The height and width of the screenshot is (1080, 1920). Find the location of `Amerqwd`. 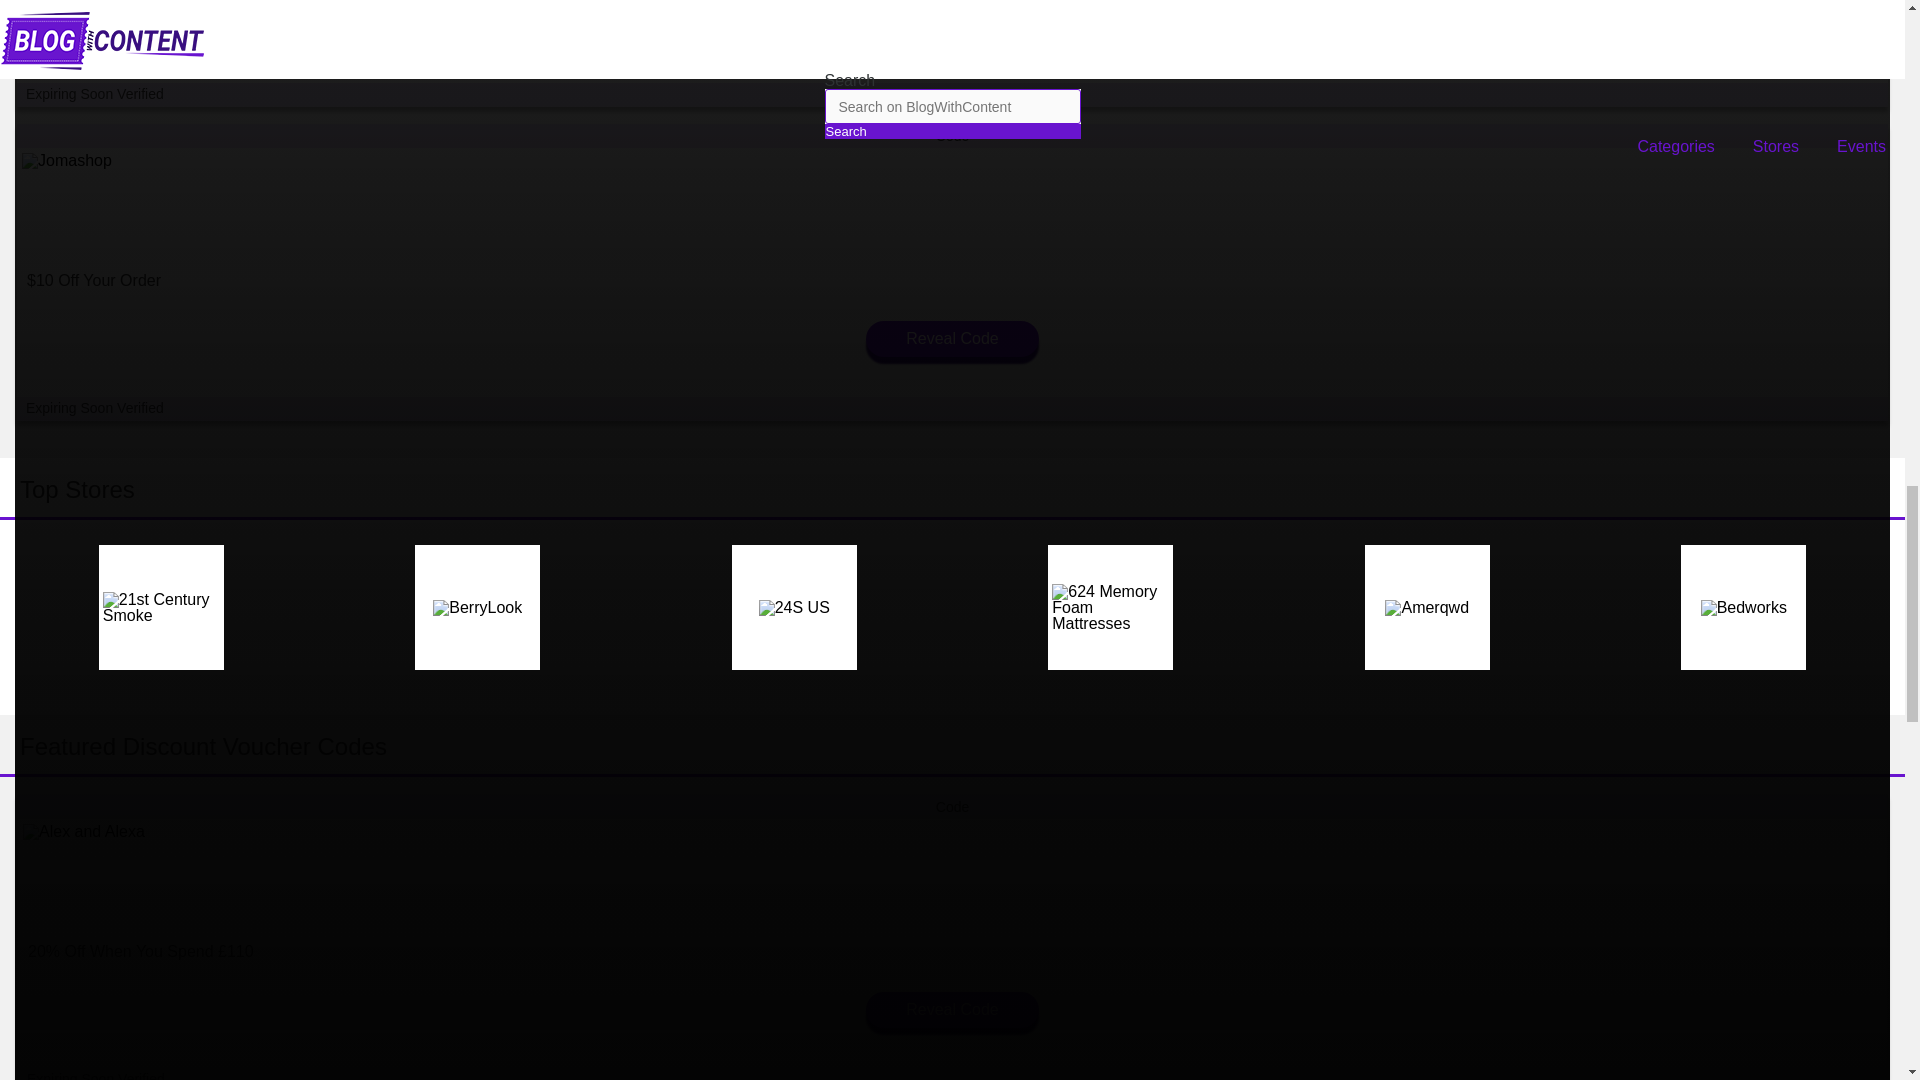

Amerqwd is located at coordinates (1426, 608).